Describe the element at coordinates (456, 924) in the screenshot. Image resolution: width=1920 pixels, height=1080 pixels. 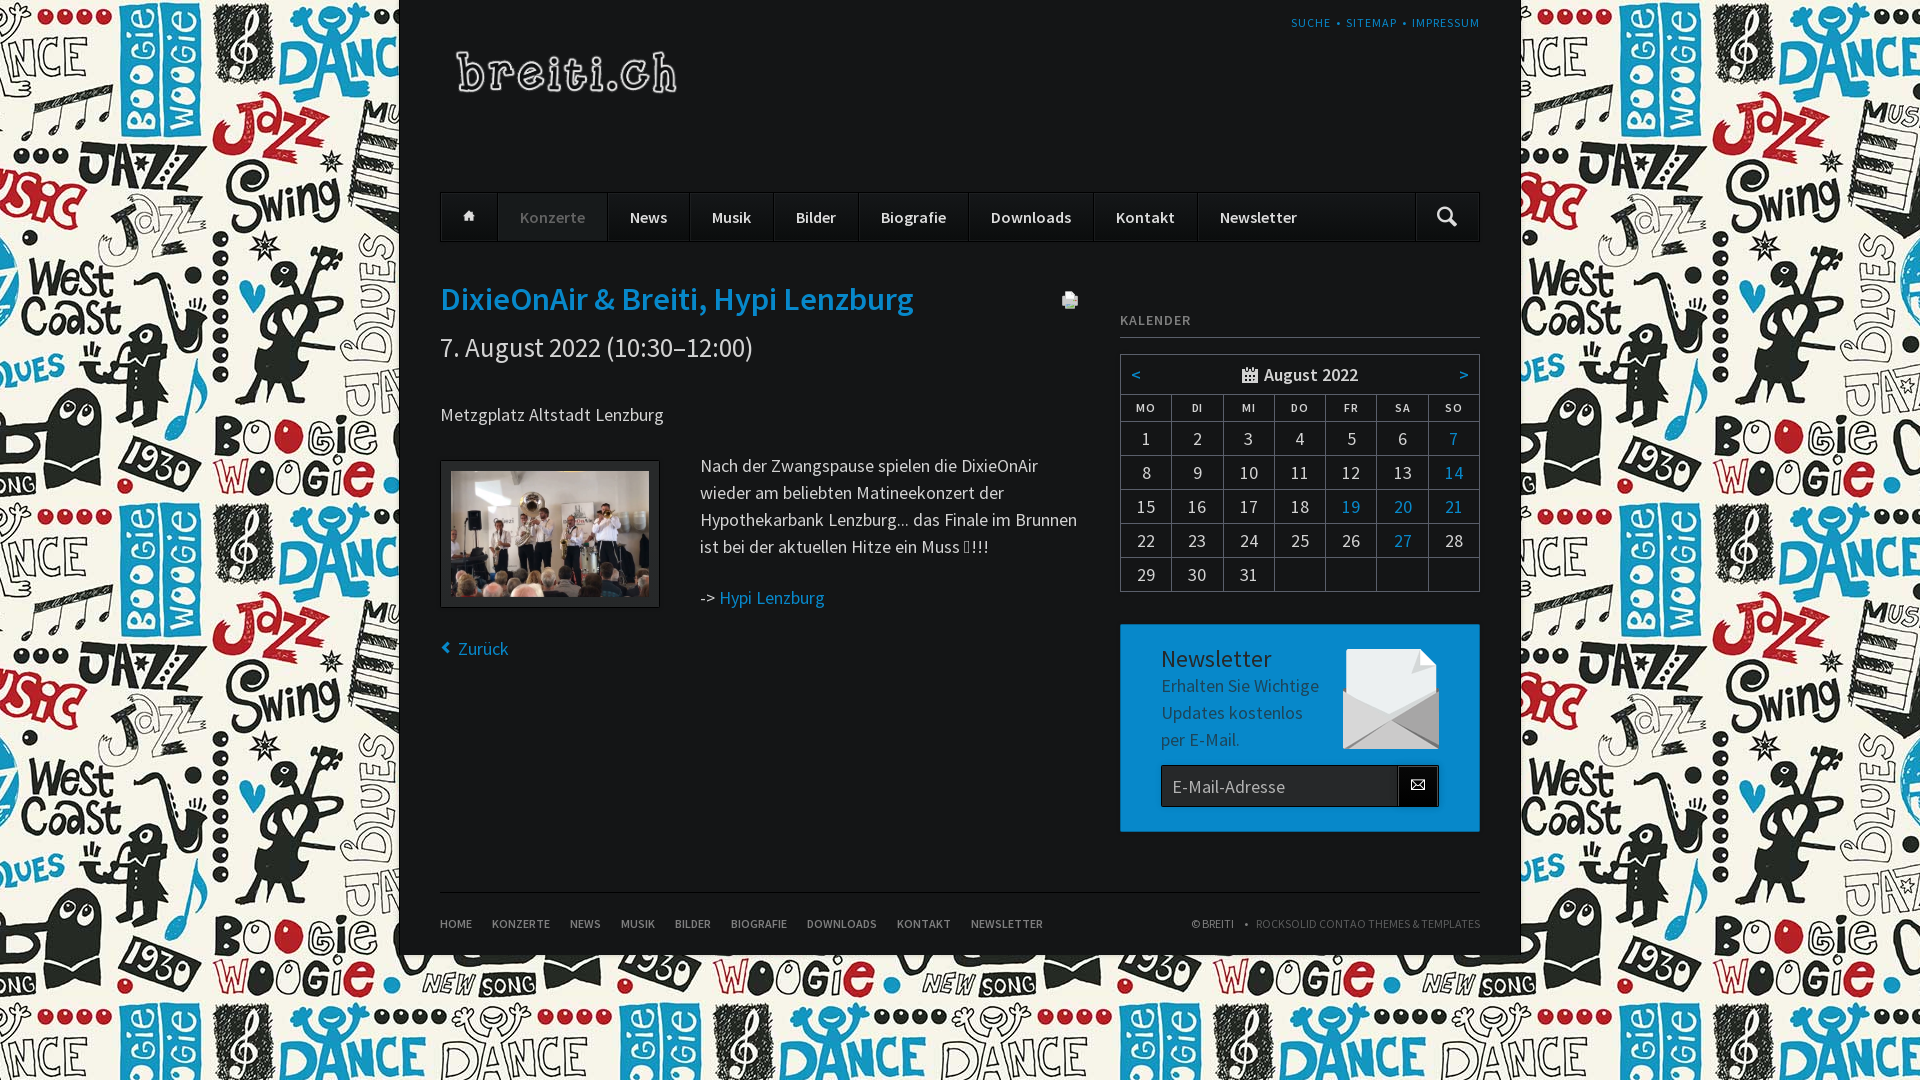
I see `HOME` at that location.